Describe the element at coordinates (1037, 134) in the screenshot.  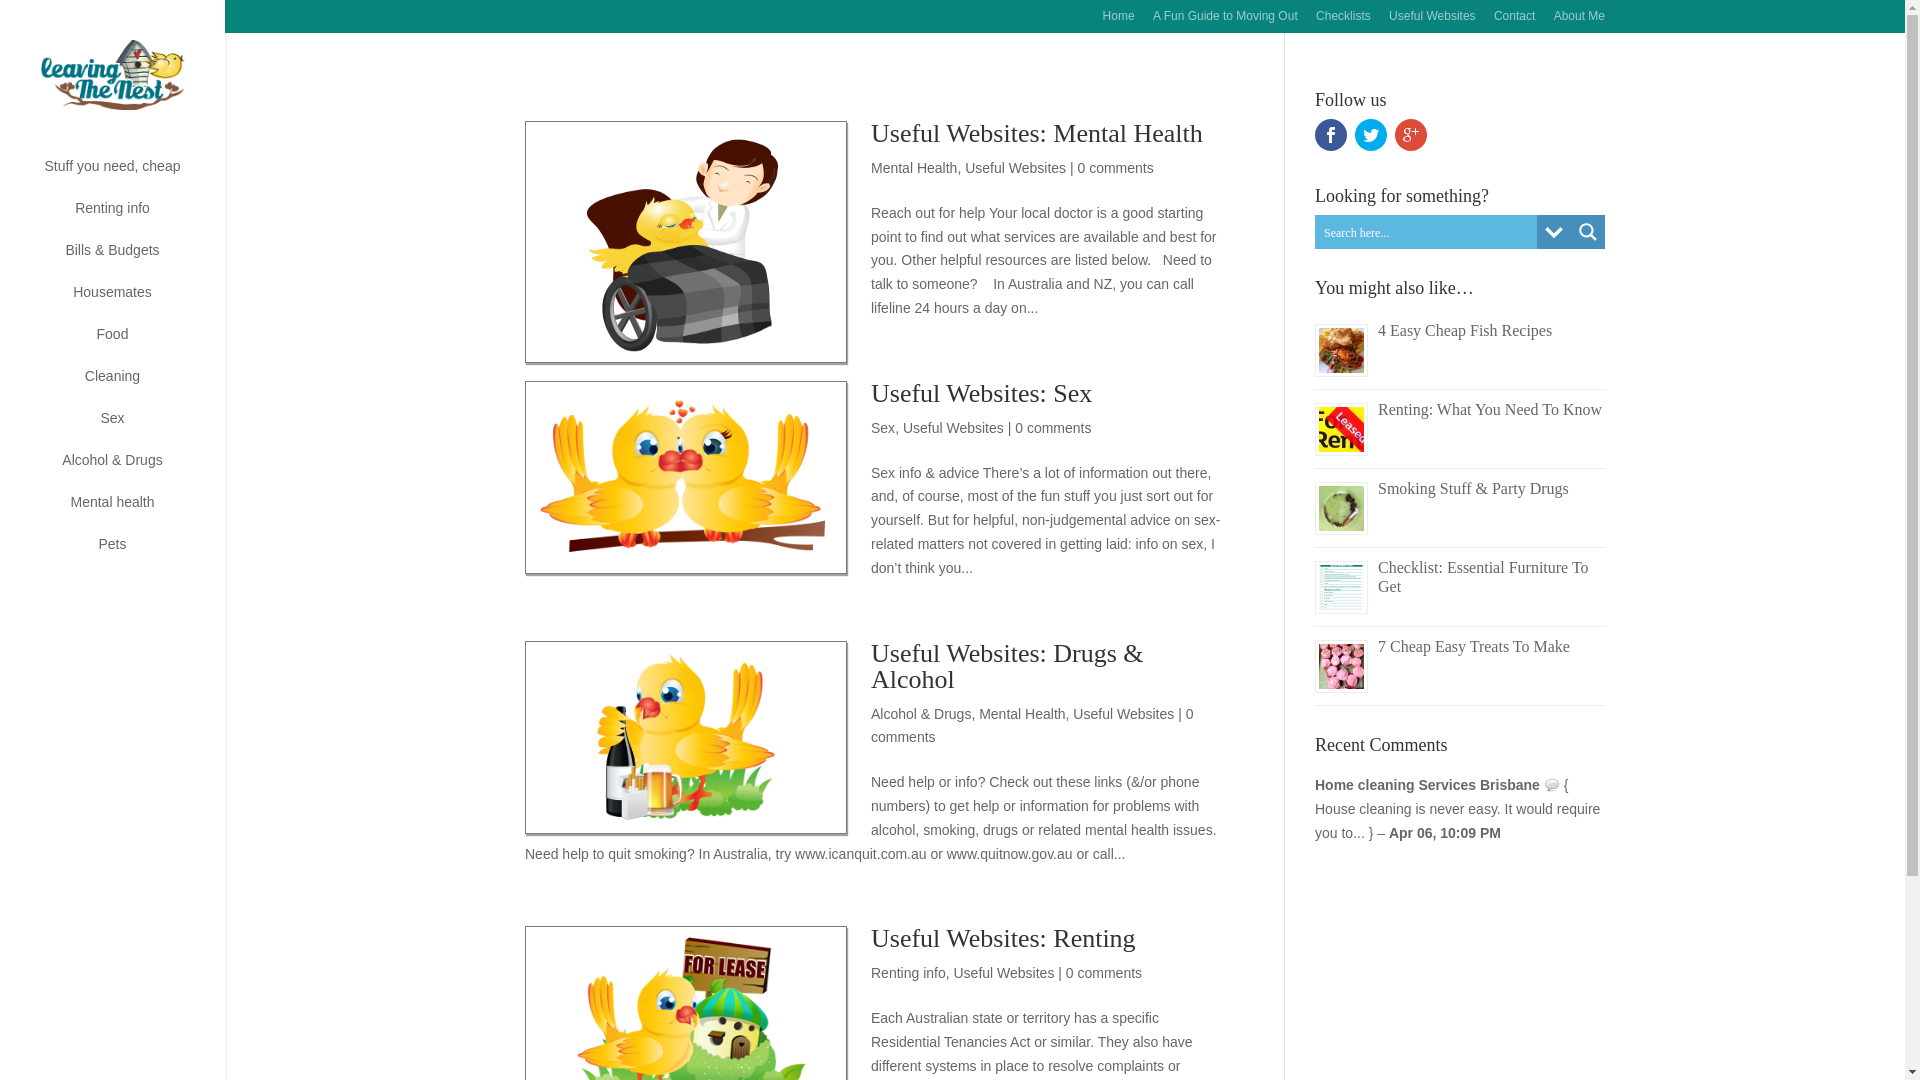
I see `Useful Websites: Mental Health` at that location.